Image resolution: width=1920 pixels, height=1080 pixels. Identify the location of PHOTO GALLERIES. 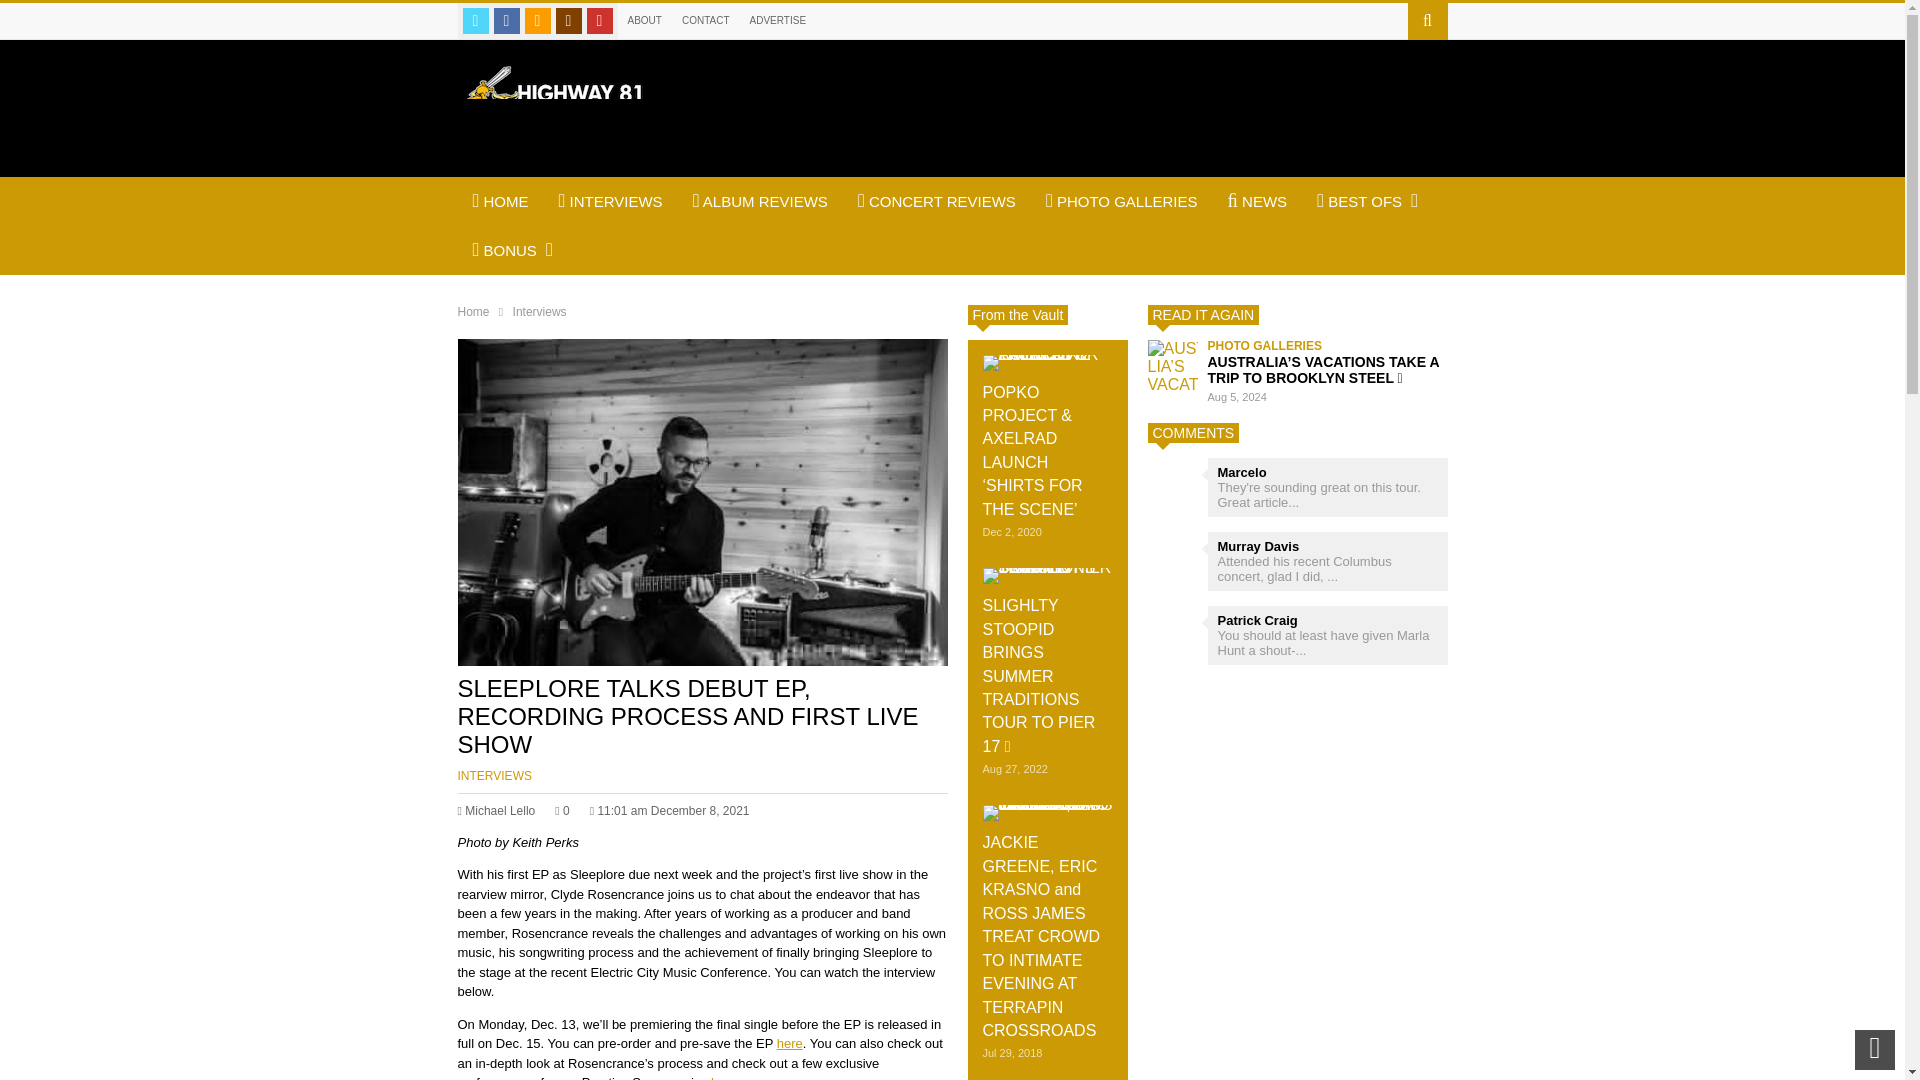
(1122, 201).